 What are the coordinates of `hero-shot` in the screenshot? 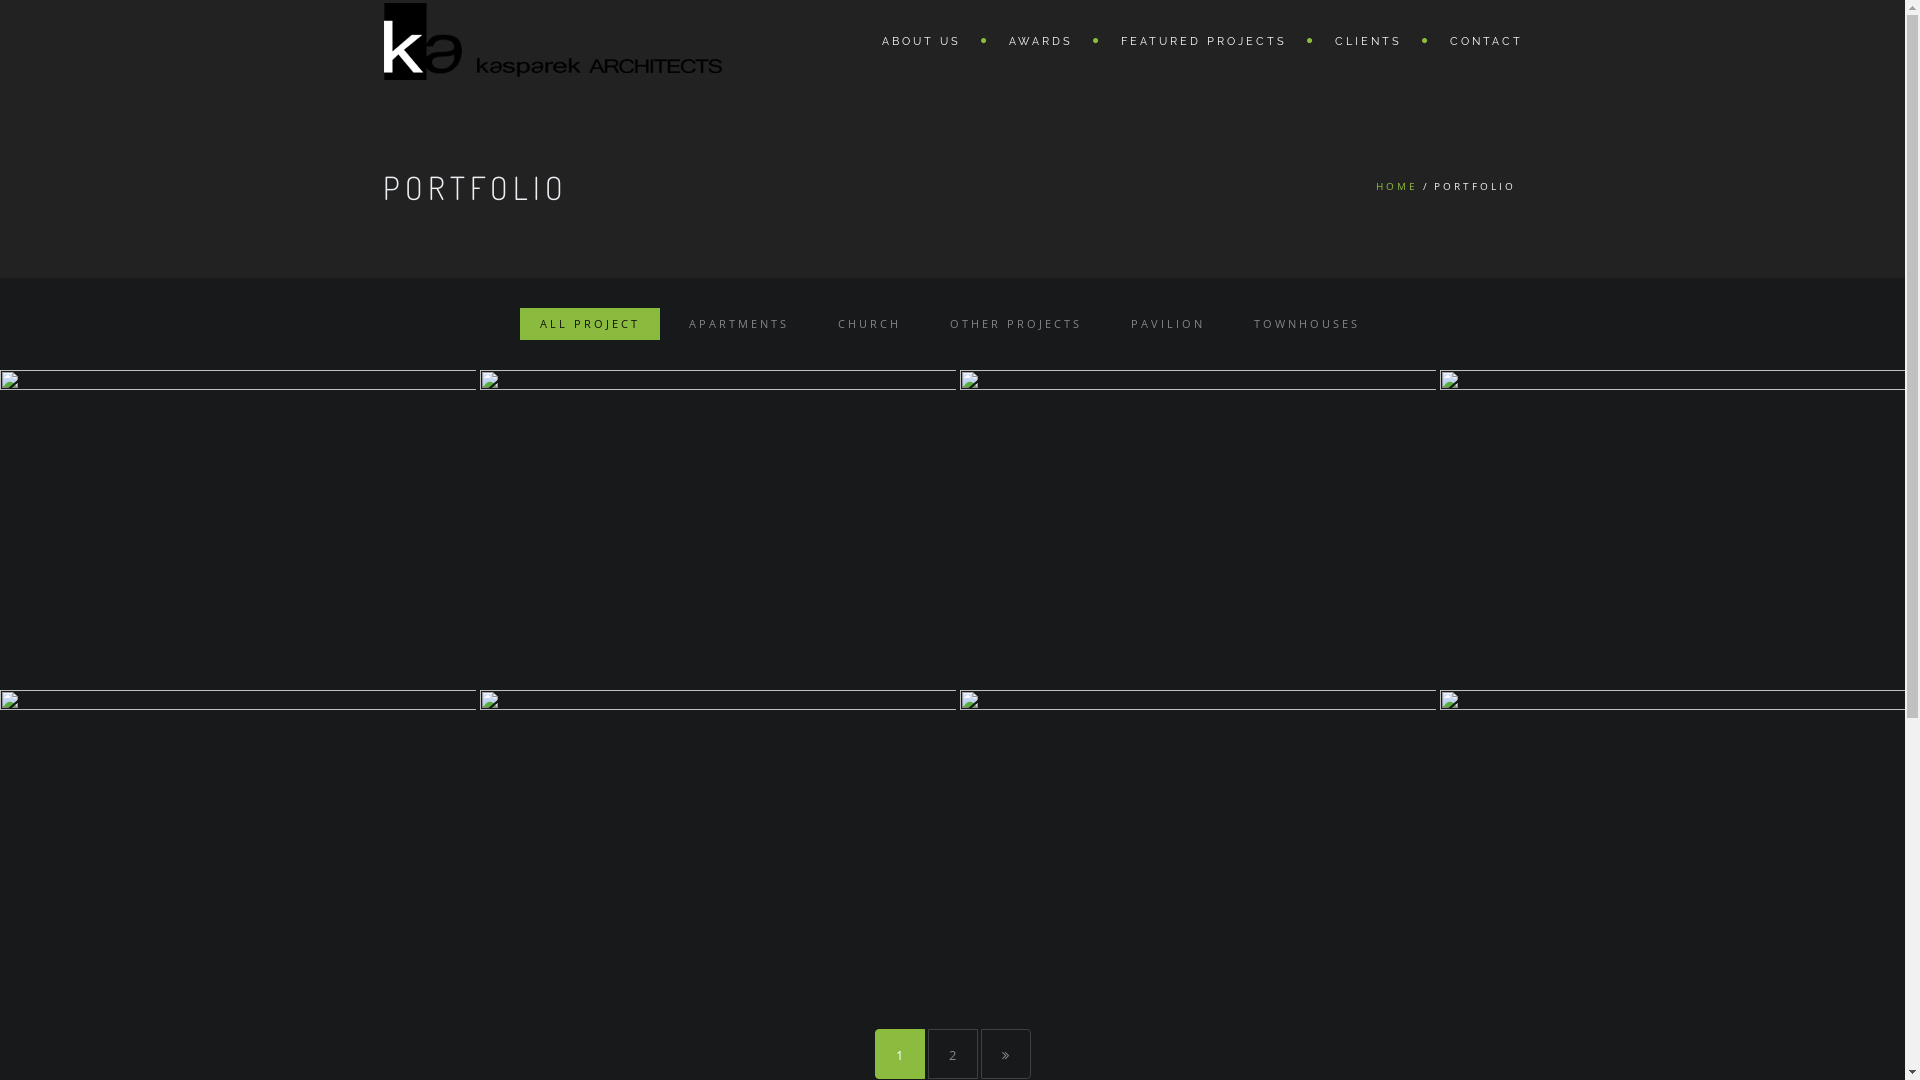 It's located at (718, 848).